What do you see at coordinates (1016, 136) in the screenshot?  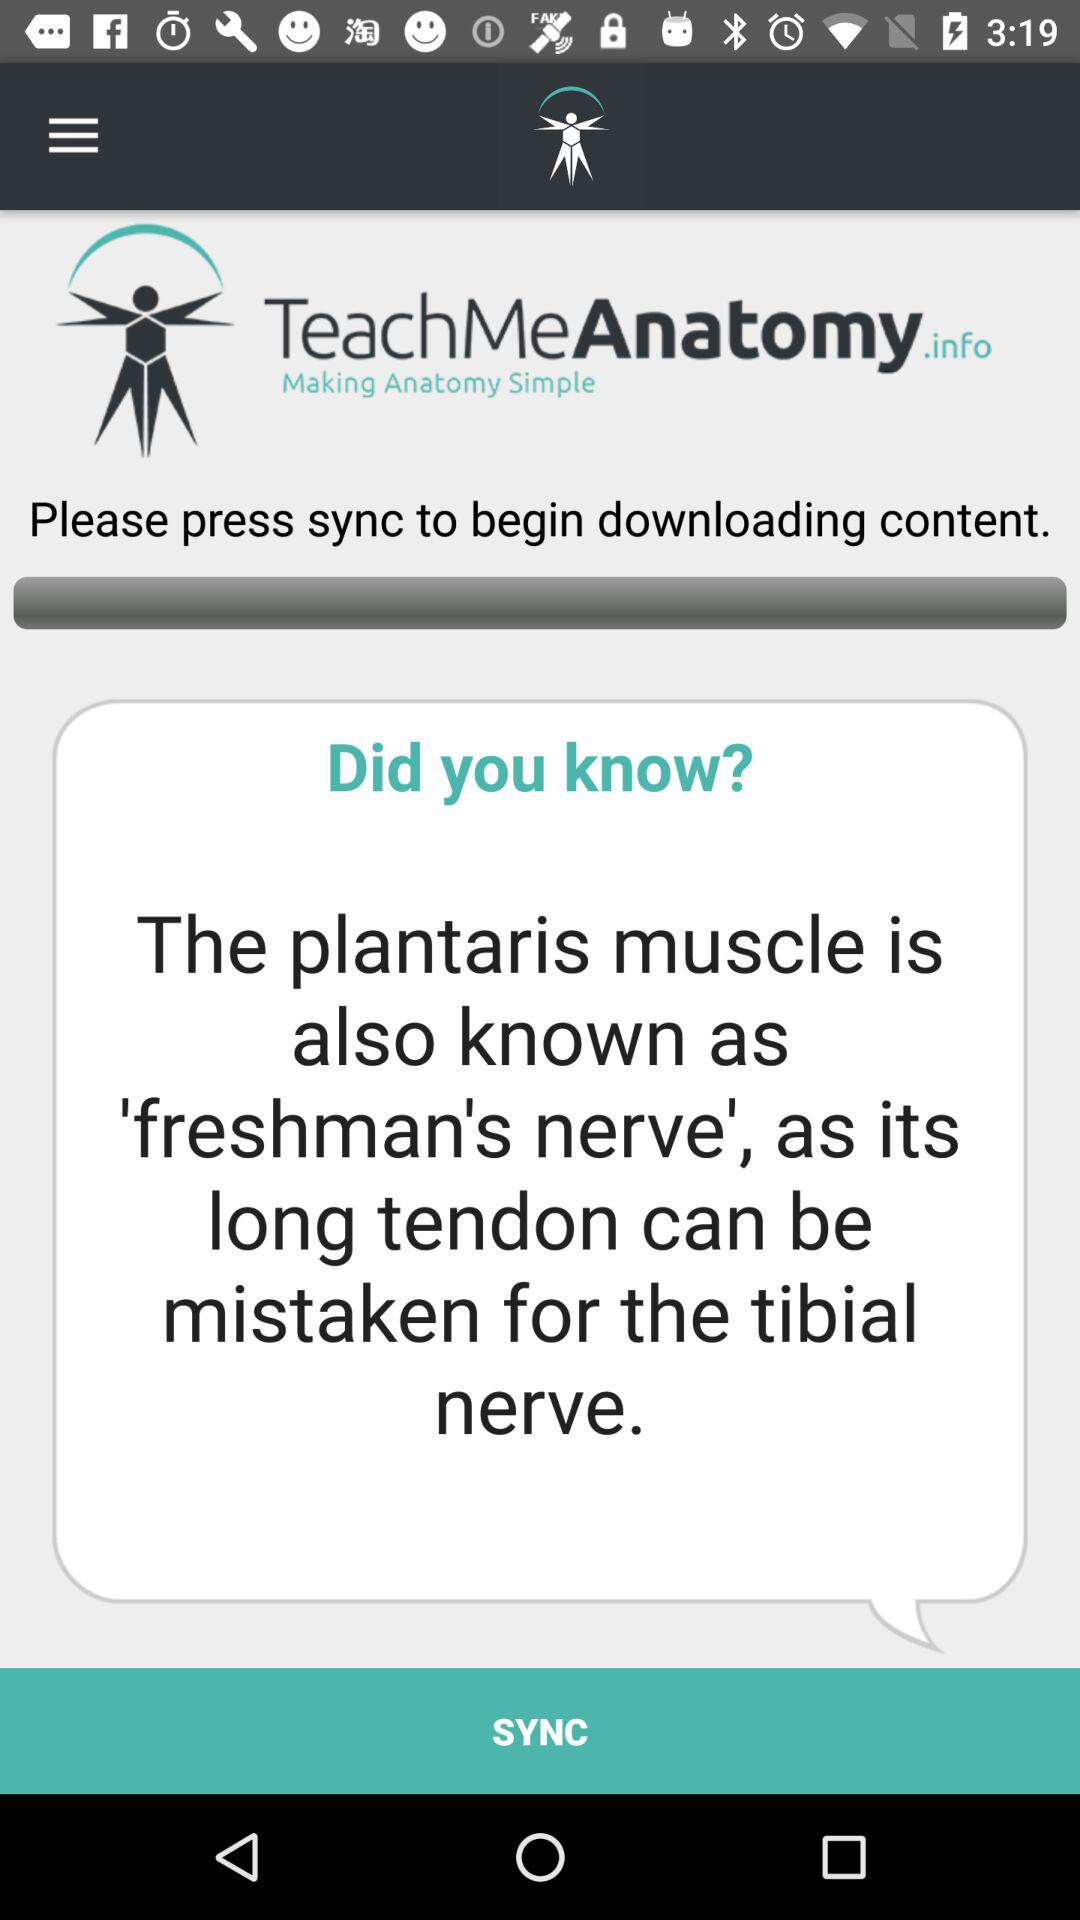 I see `press item at the top right corner` at bounding box center [1016, 136].